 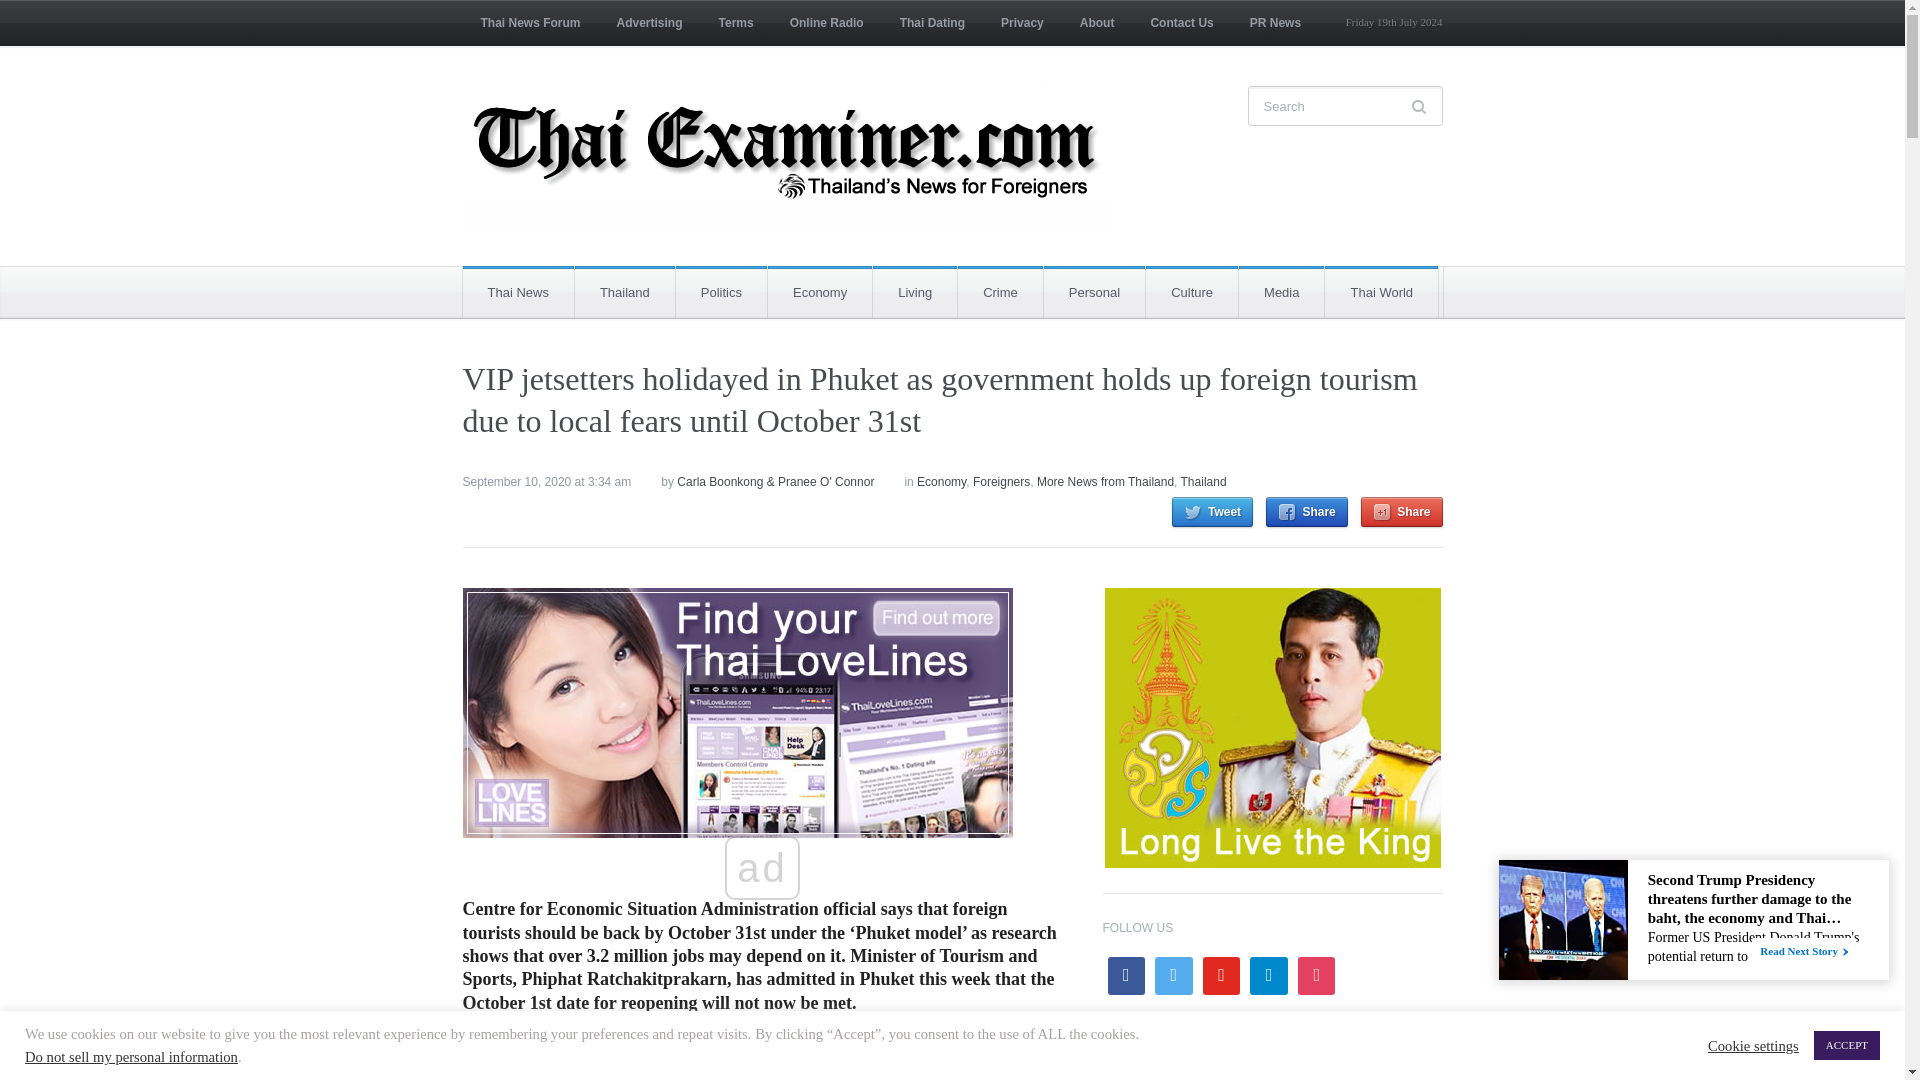 What do you see at coordinates (1094, 291) in the screenshot?
I see `Thai News that impacts your personal life` at bounding box center [1094, 291].